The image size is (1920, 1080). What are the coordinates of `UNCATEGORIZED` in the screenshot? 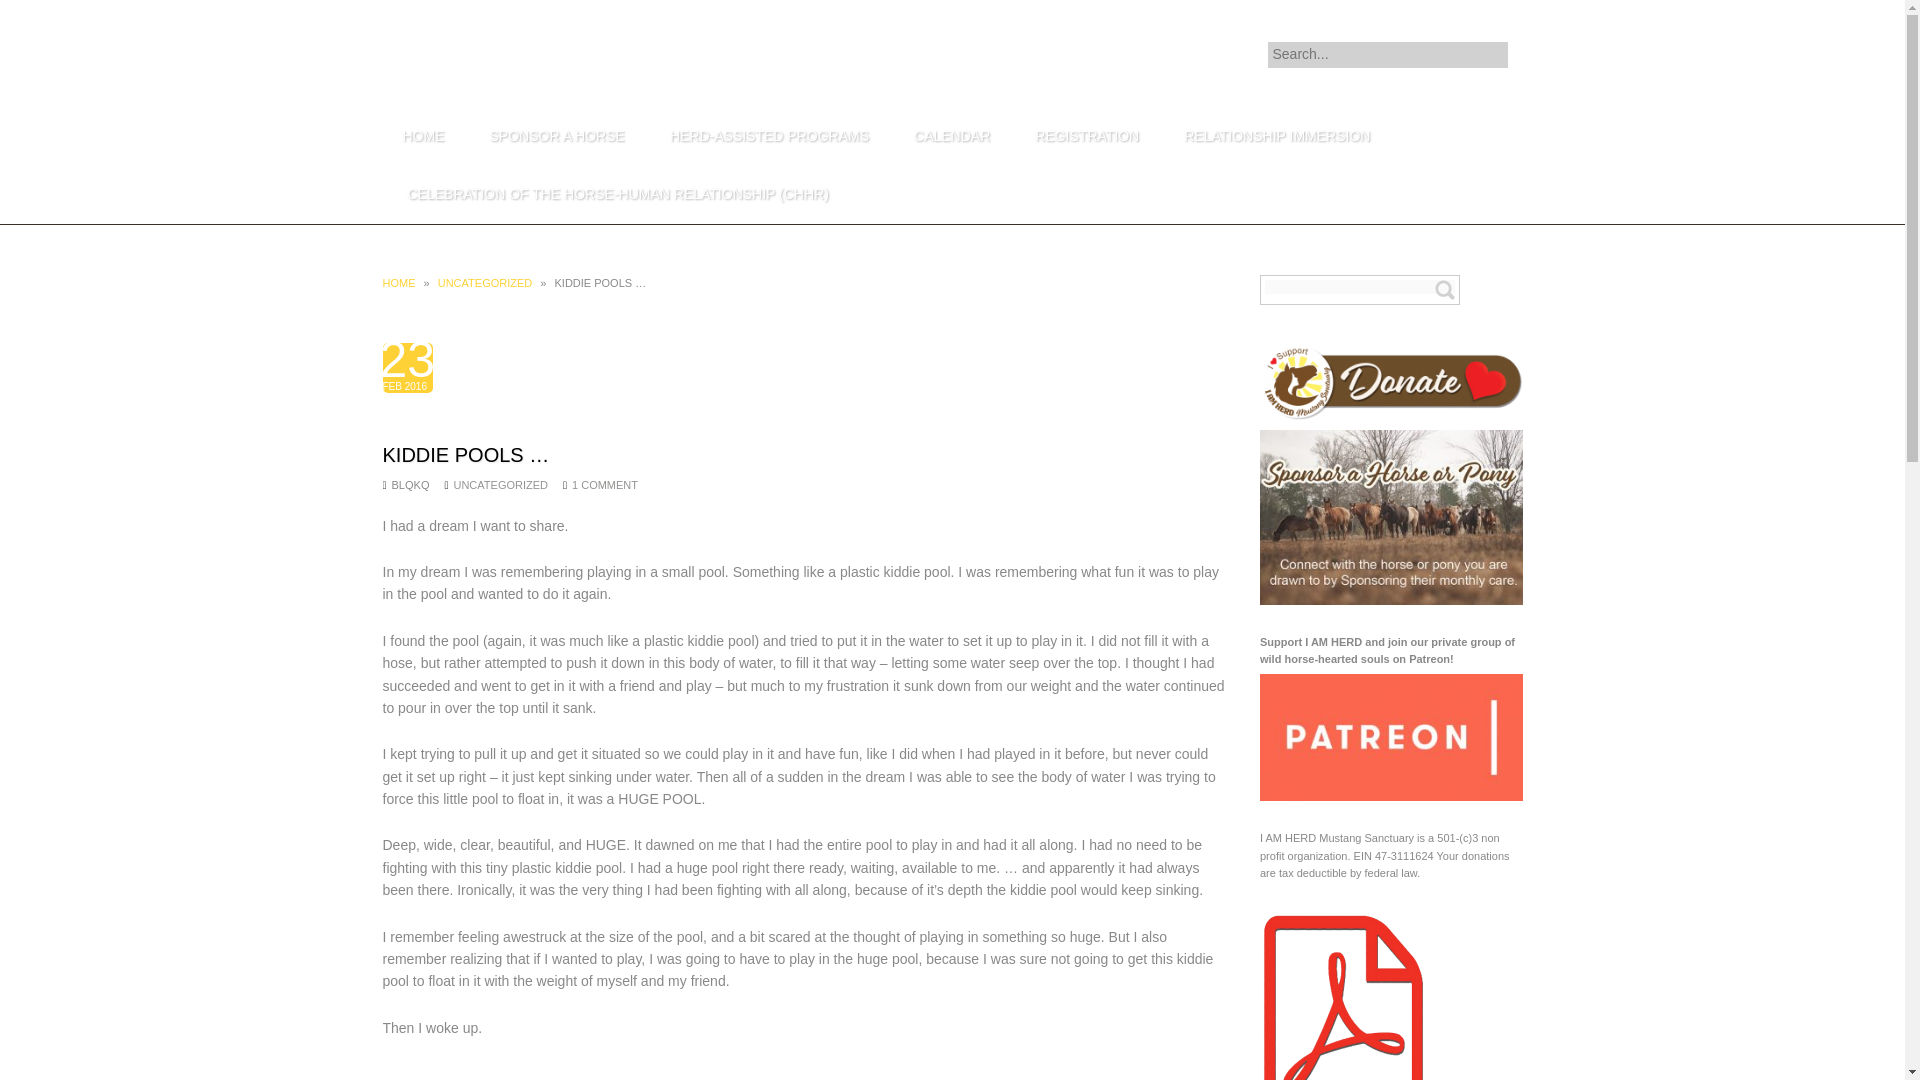 It's located at (485, 282).